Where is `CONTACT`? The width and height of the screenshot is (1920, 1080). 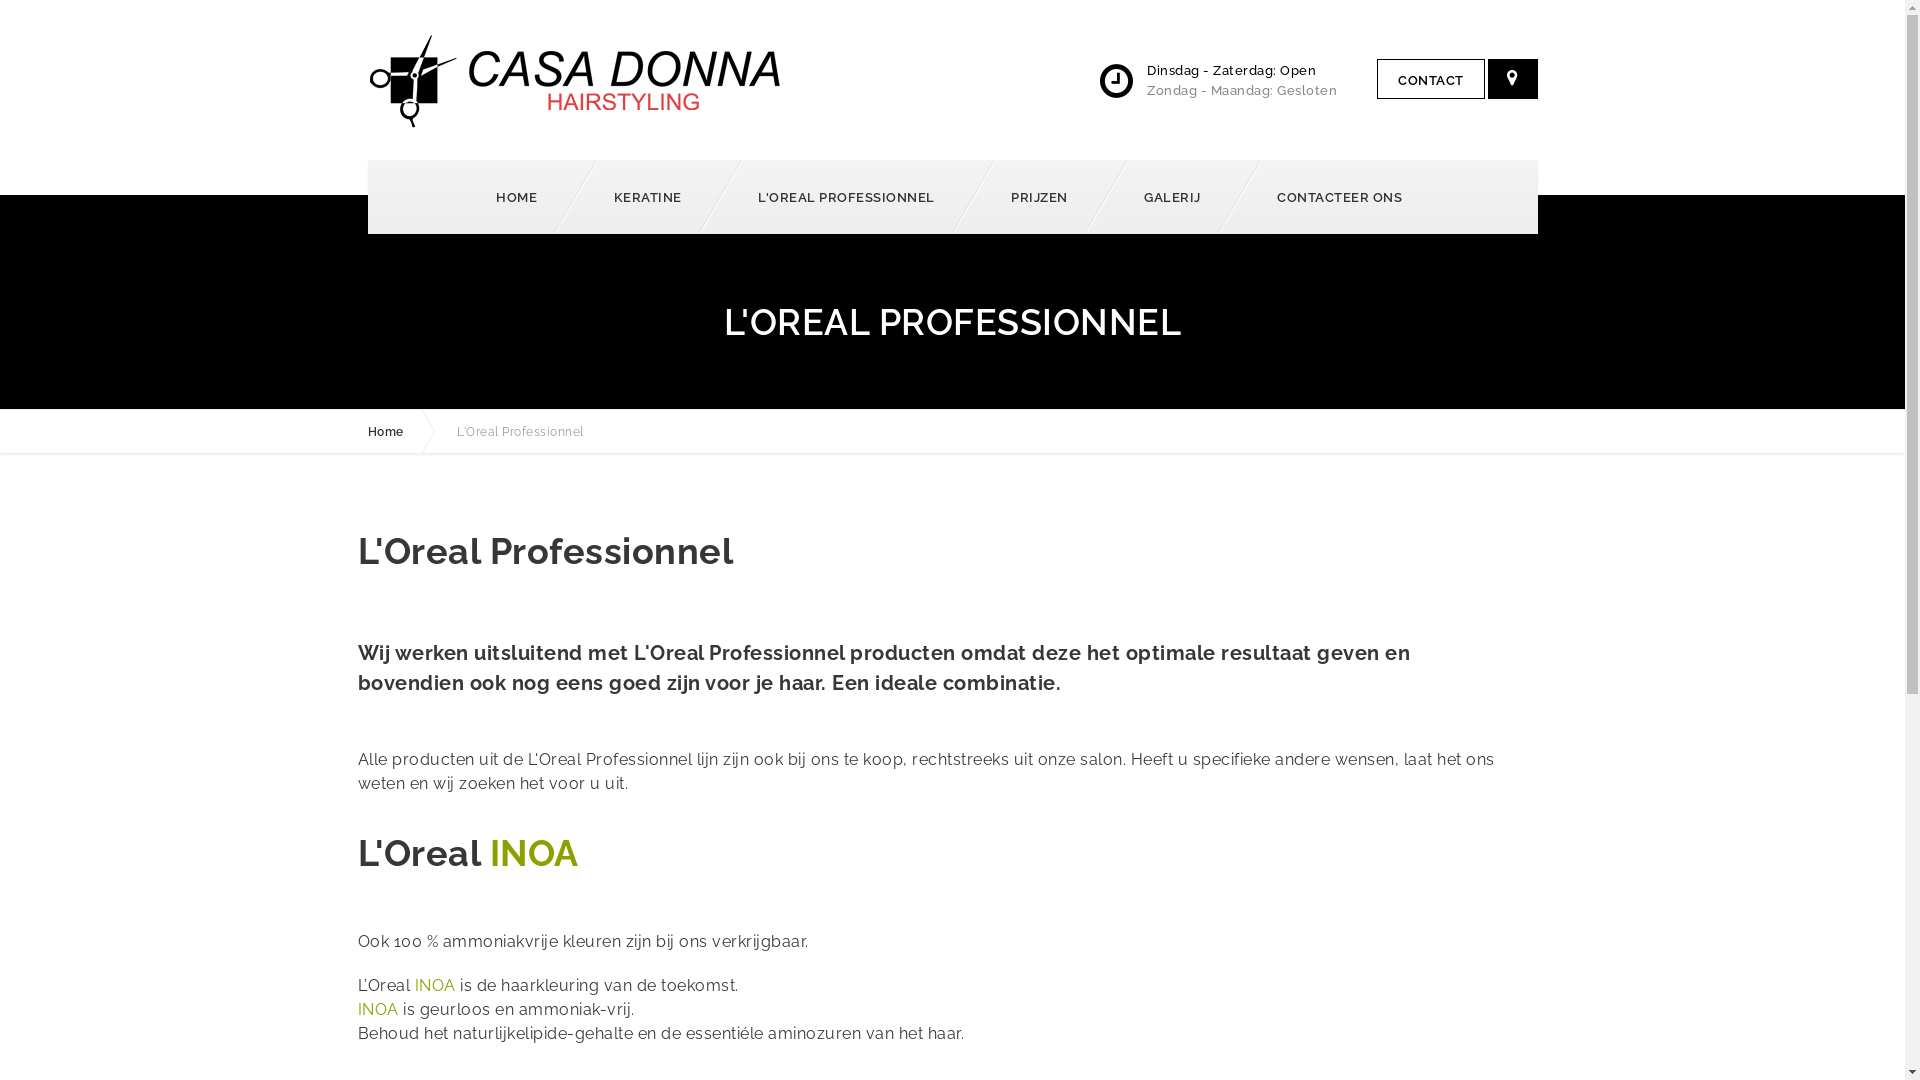
CONTACT is located at coordinates (1431, 79).